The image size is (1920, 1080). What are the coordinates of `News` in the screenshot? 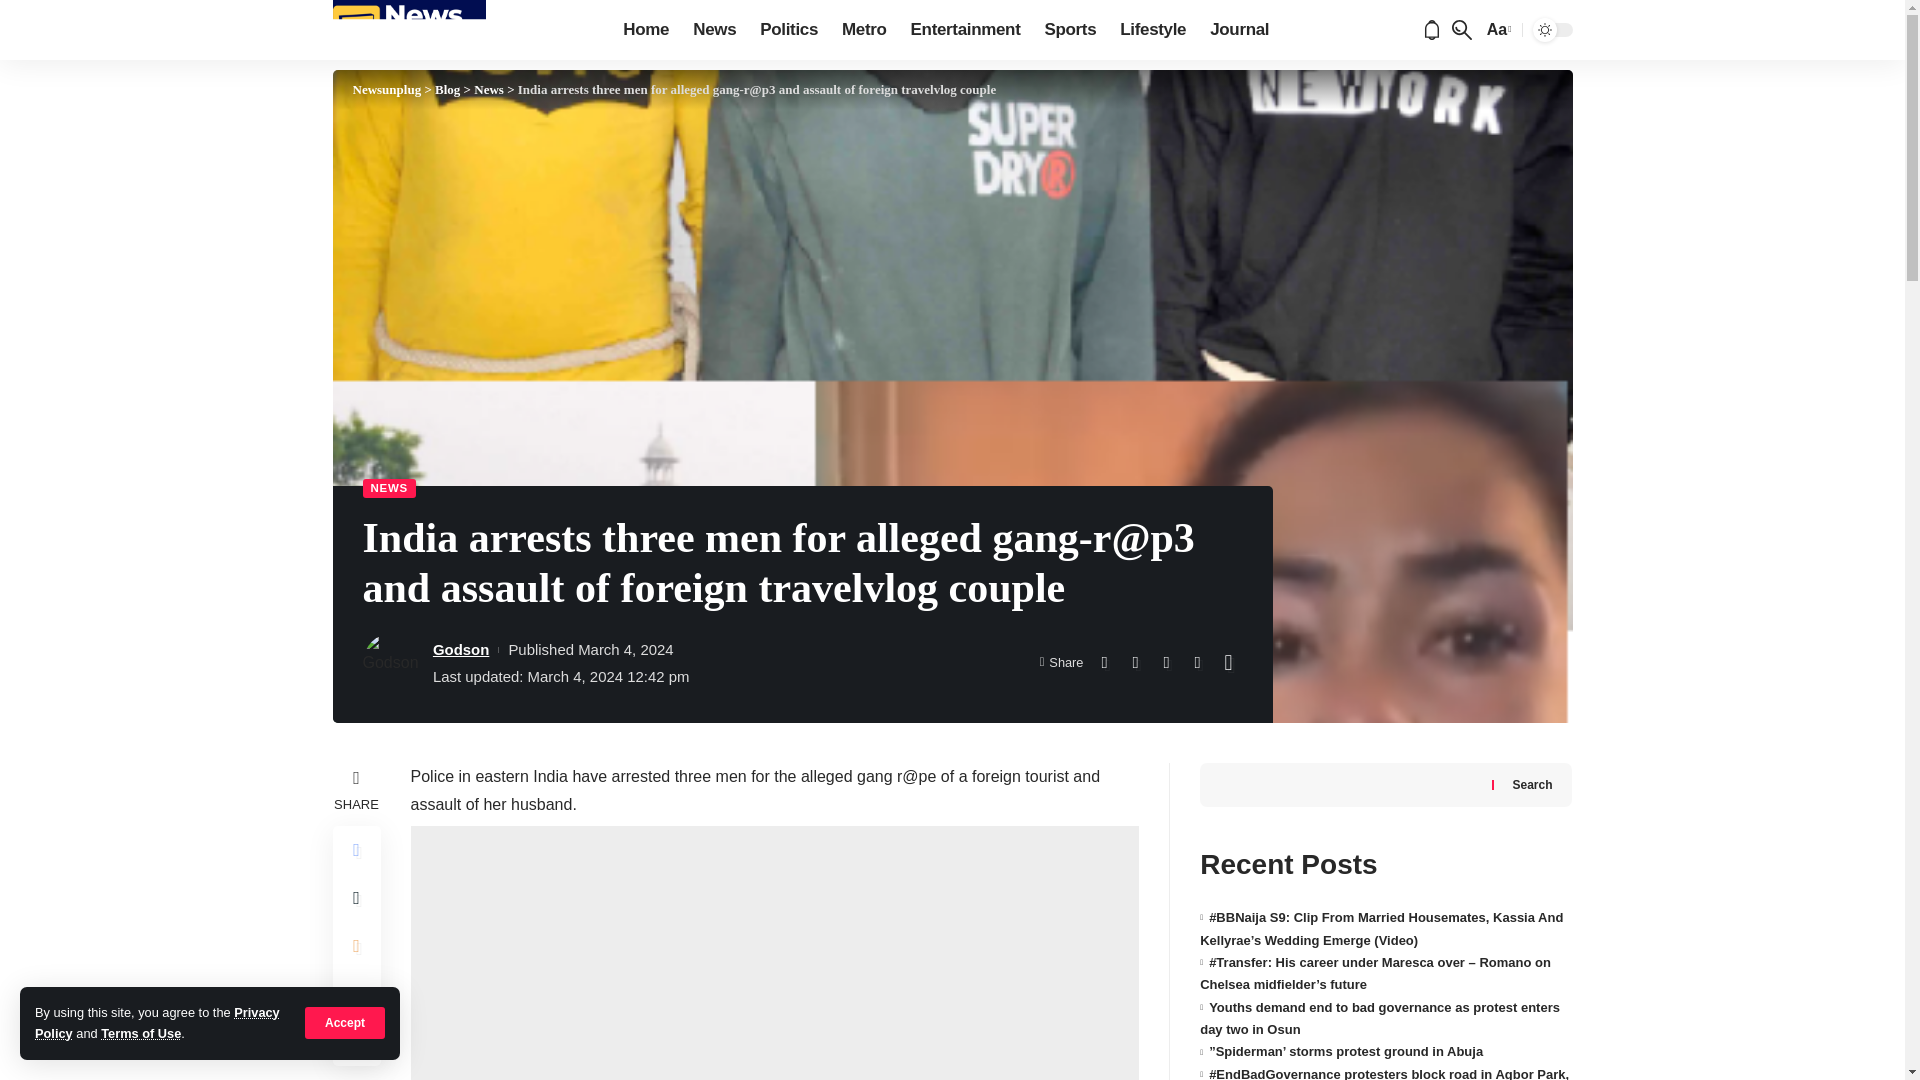 It's located at (714, 30).